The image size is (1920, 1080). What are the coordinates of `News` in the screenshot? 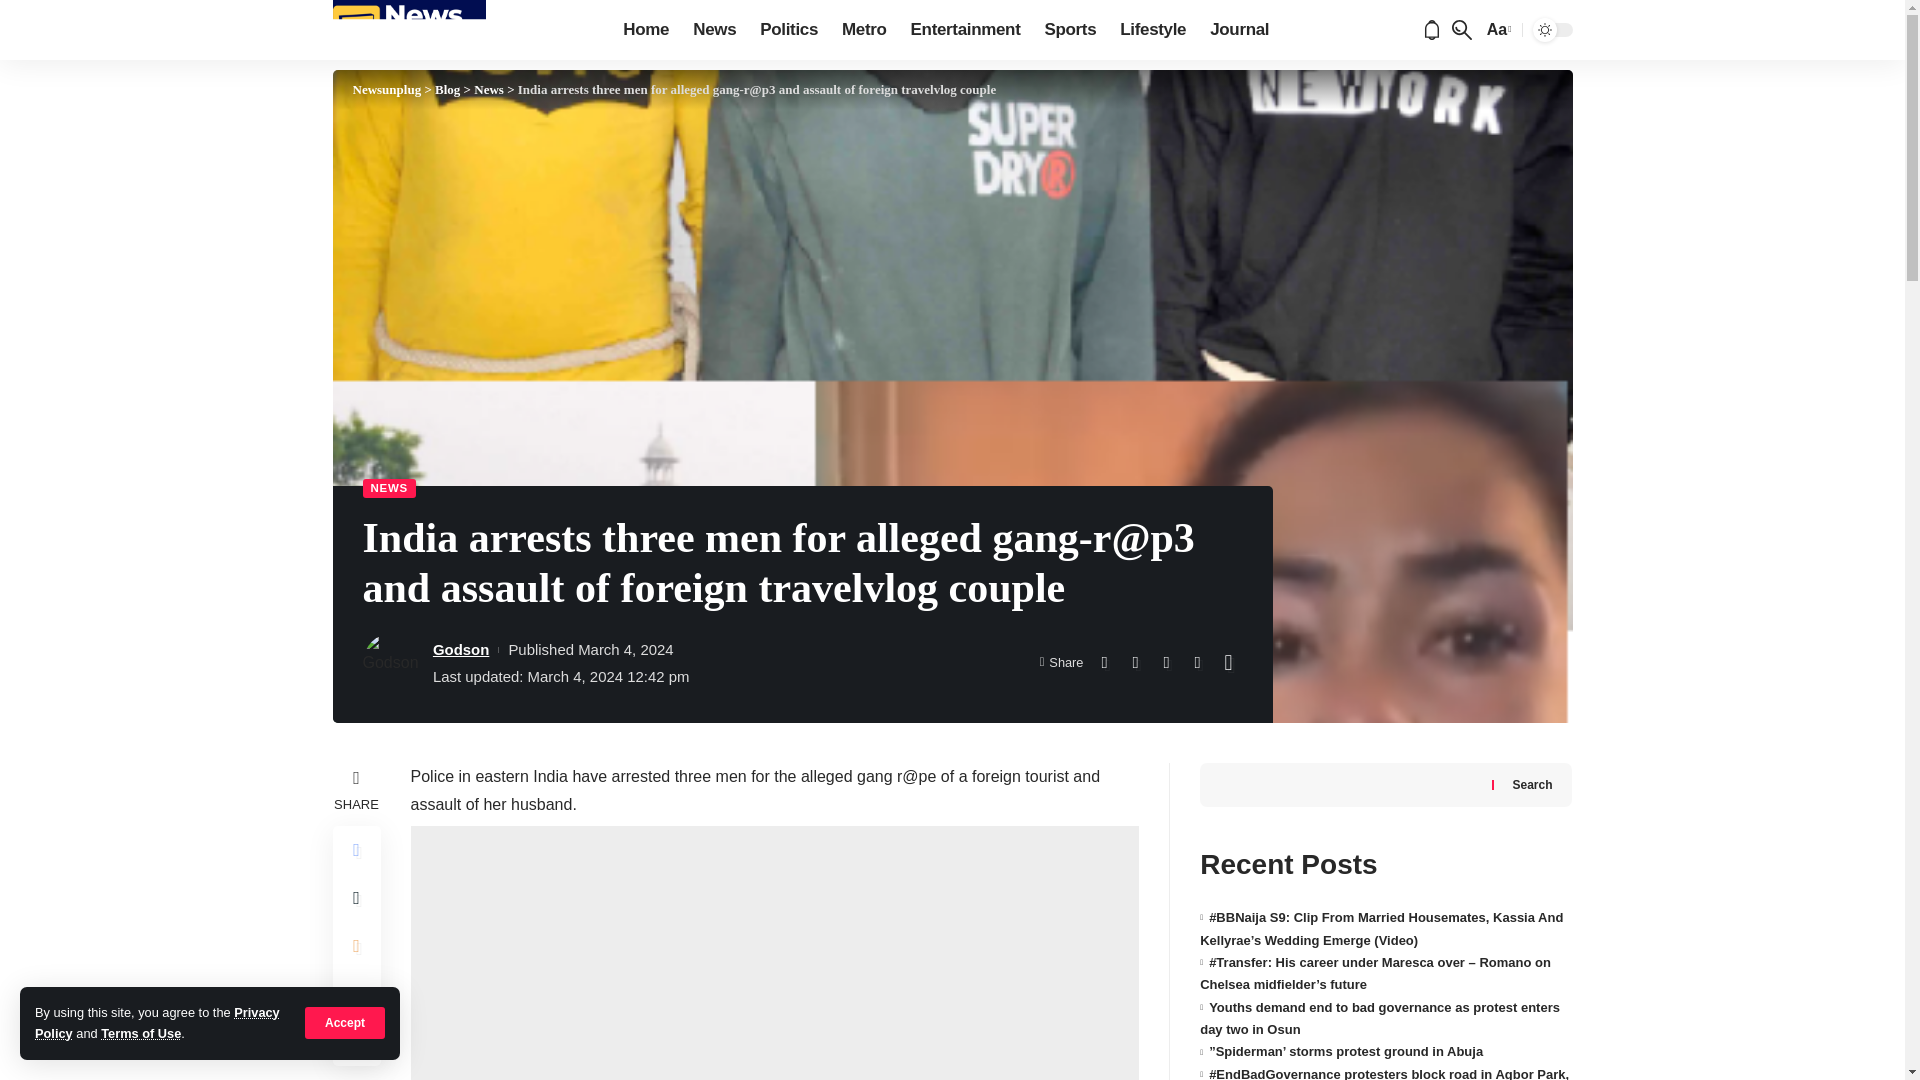 It's located at (714, 30).